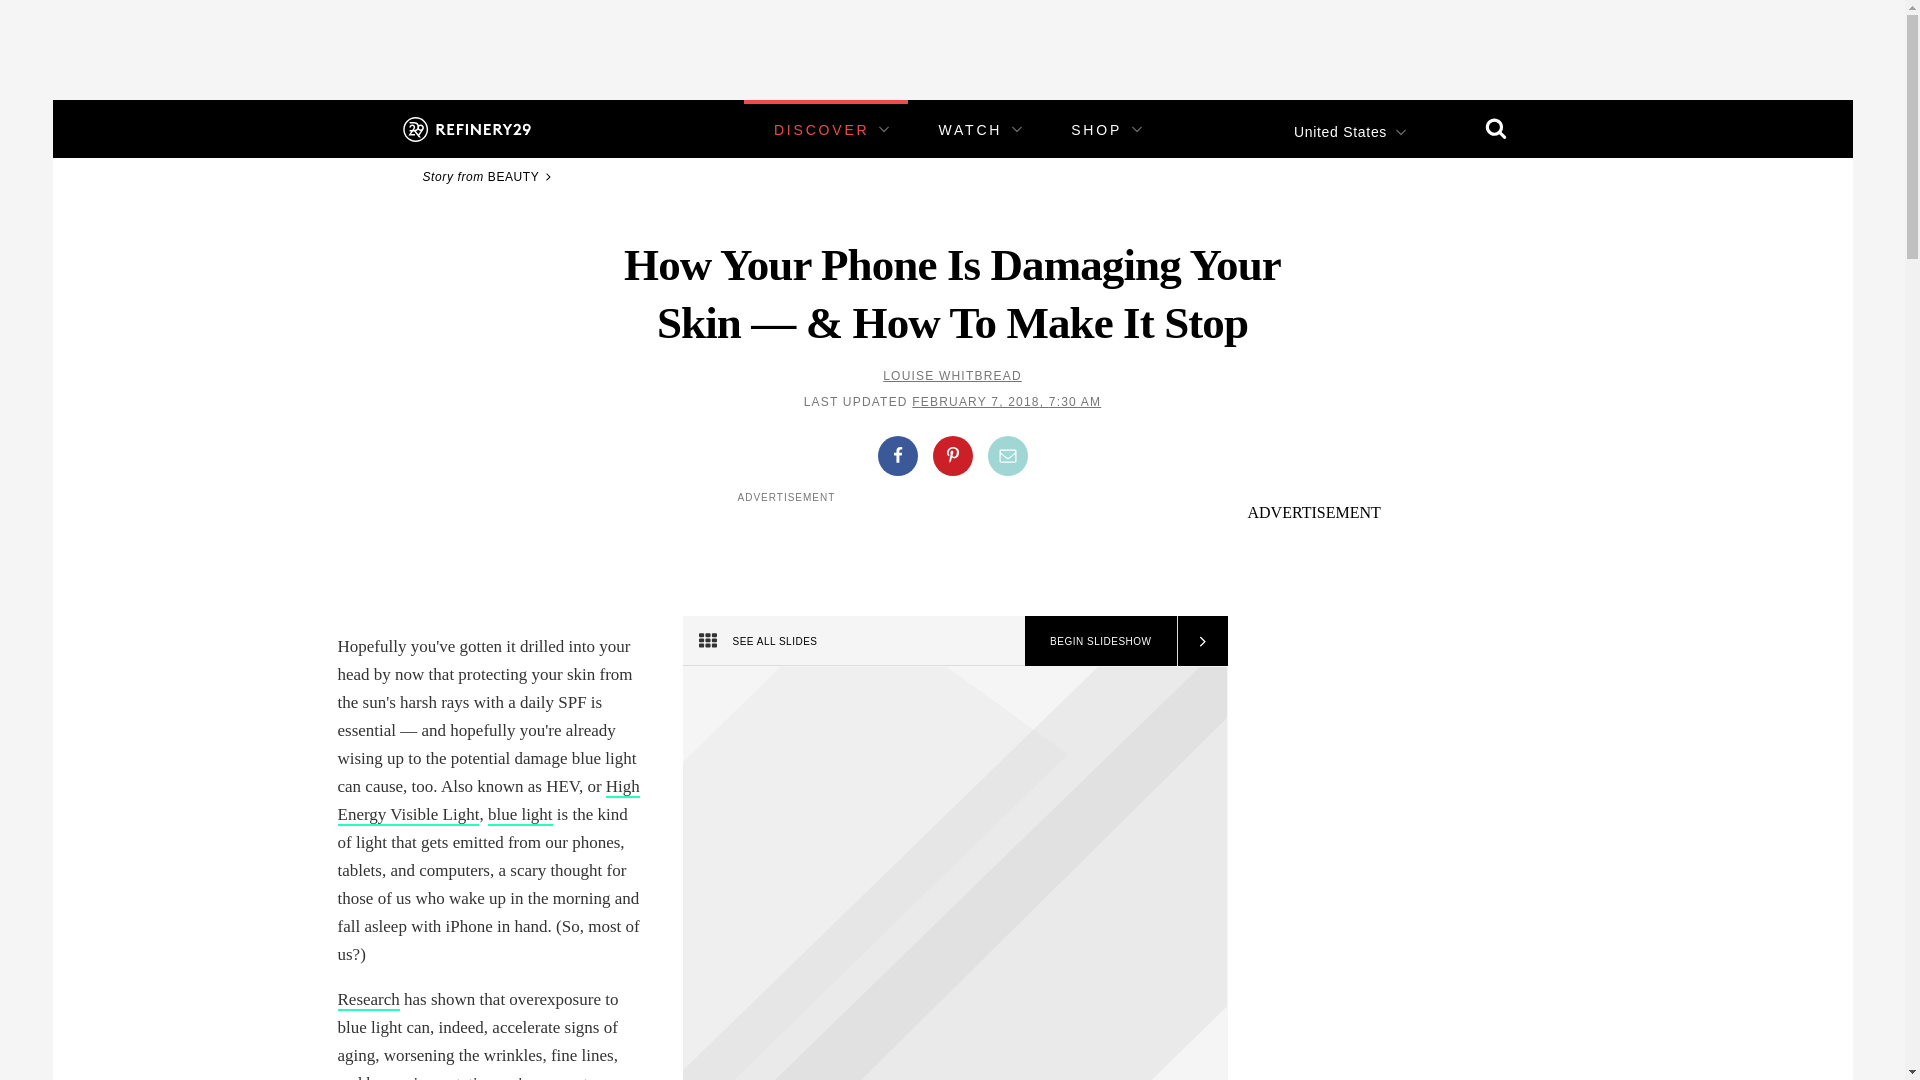 This screenshot has width=1920, height=1080. Describe the element at coordinates (1006, 402) in the screenshot. I see `FEBRUARY 7, 2018, 7:30 AM` at that location.